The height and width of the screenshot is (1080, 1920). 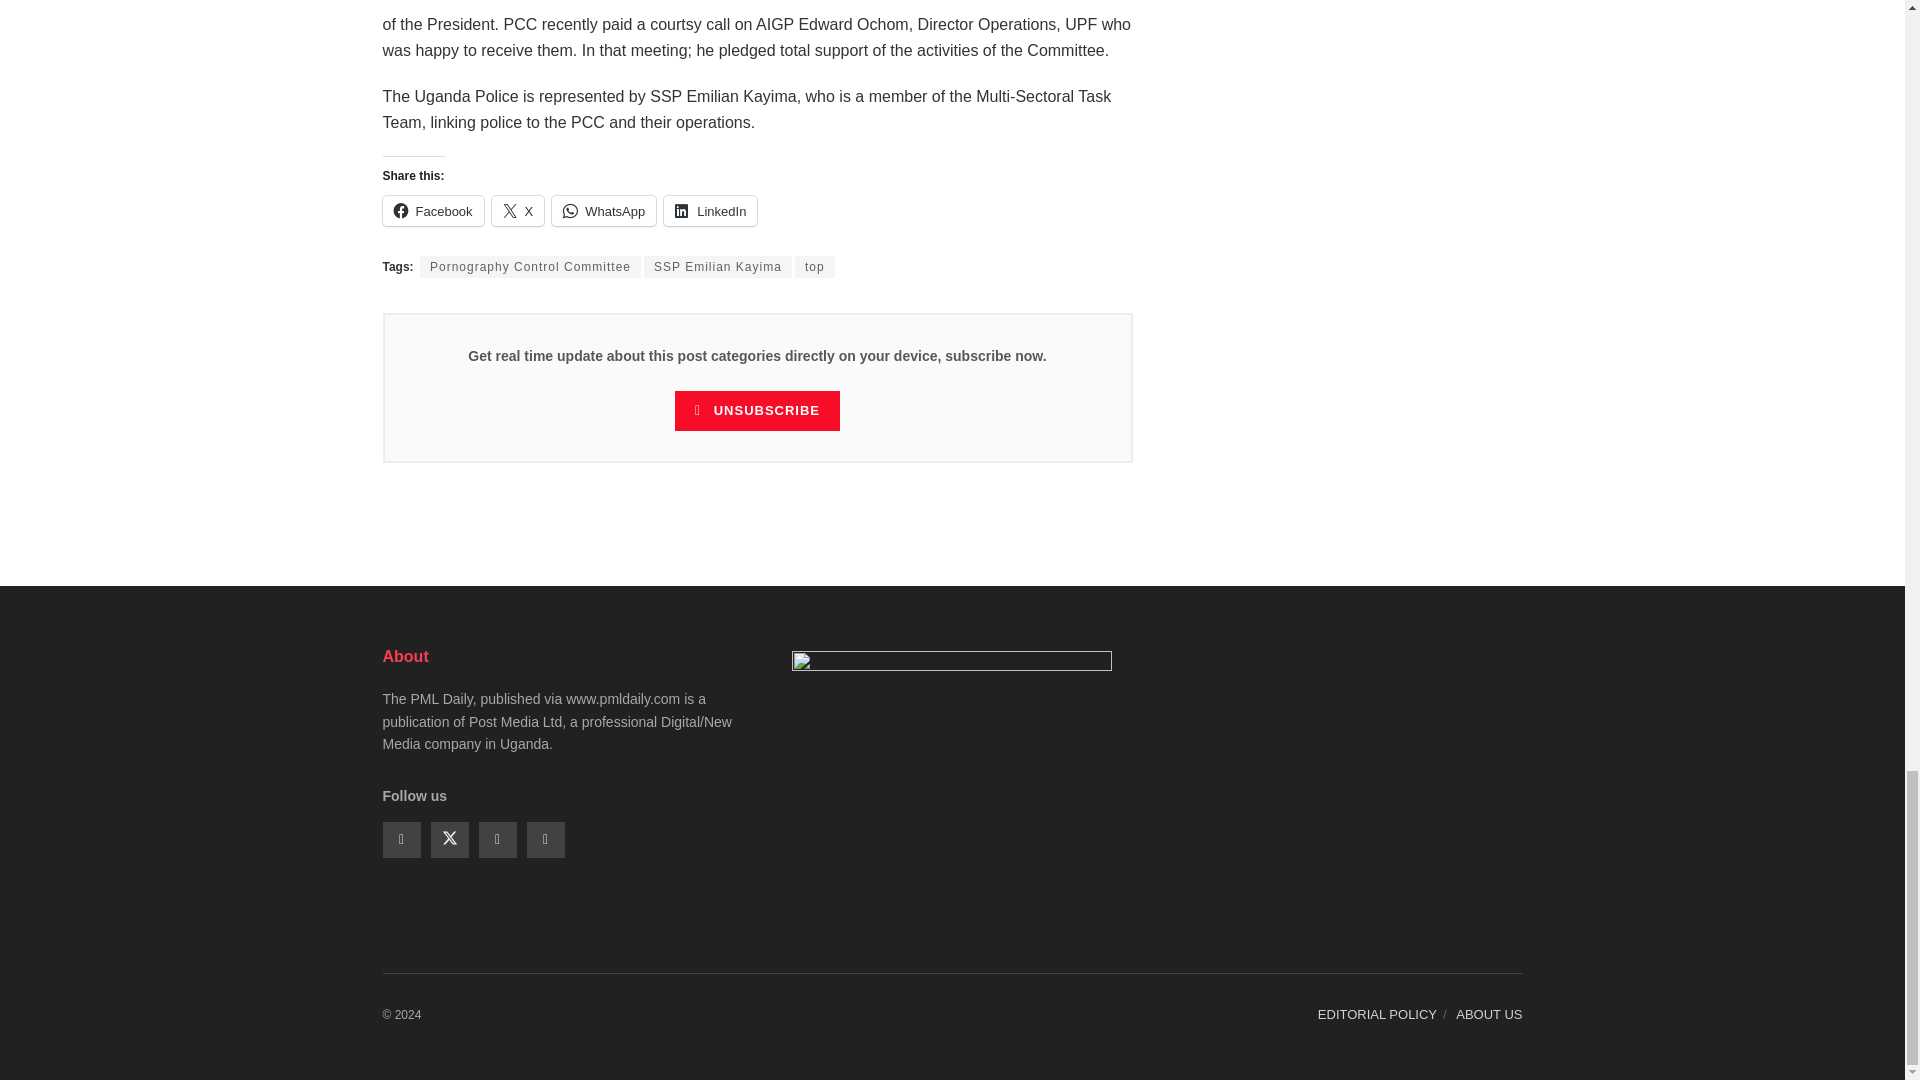 I want to click on Click to share on LinkedIn, so click(x=710, y=210).